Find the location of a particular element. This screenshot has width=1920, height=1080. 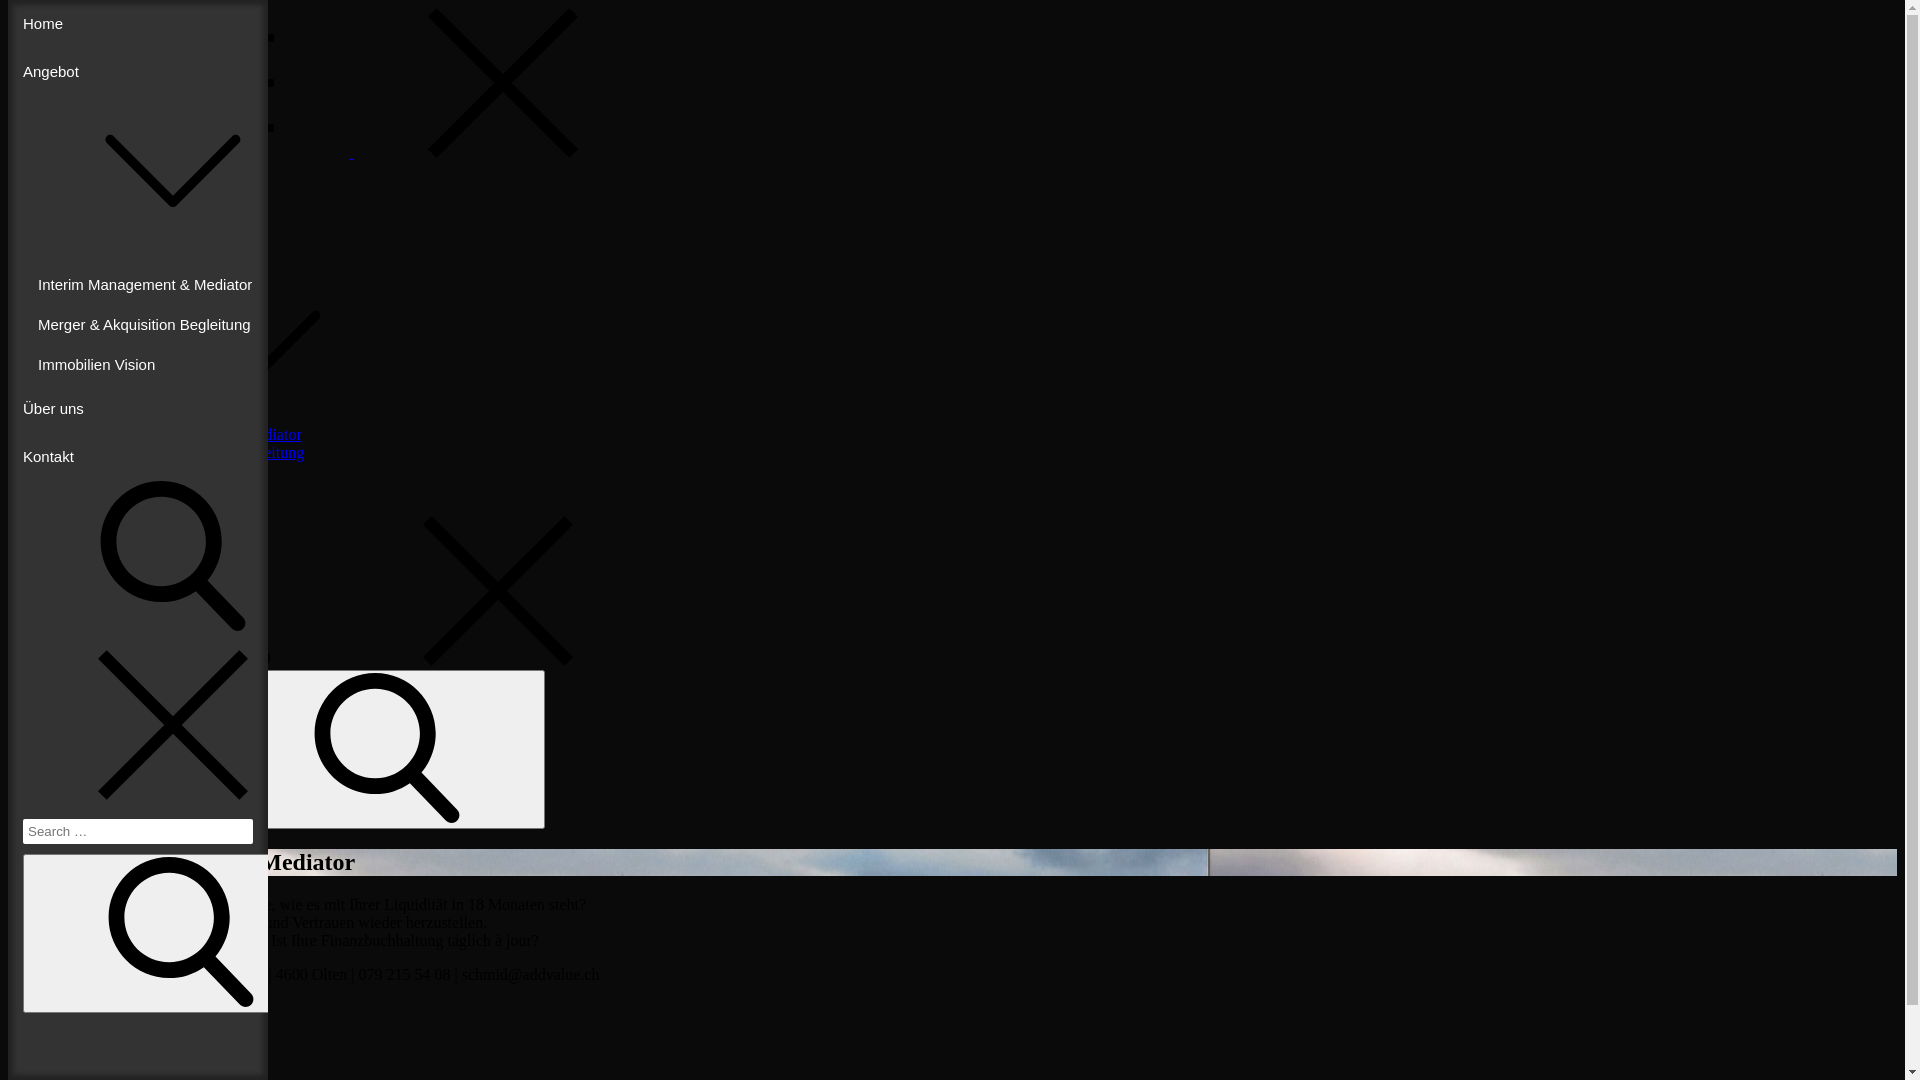

Interim Management & Mediator is located at coordinates (195, 434).